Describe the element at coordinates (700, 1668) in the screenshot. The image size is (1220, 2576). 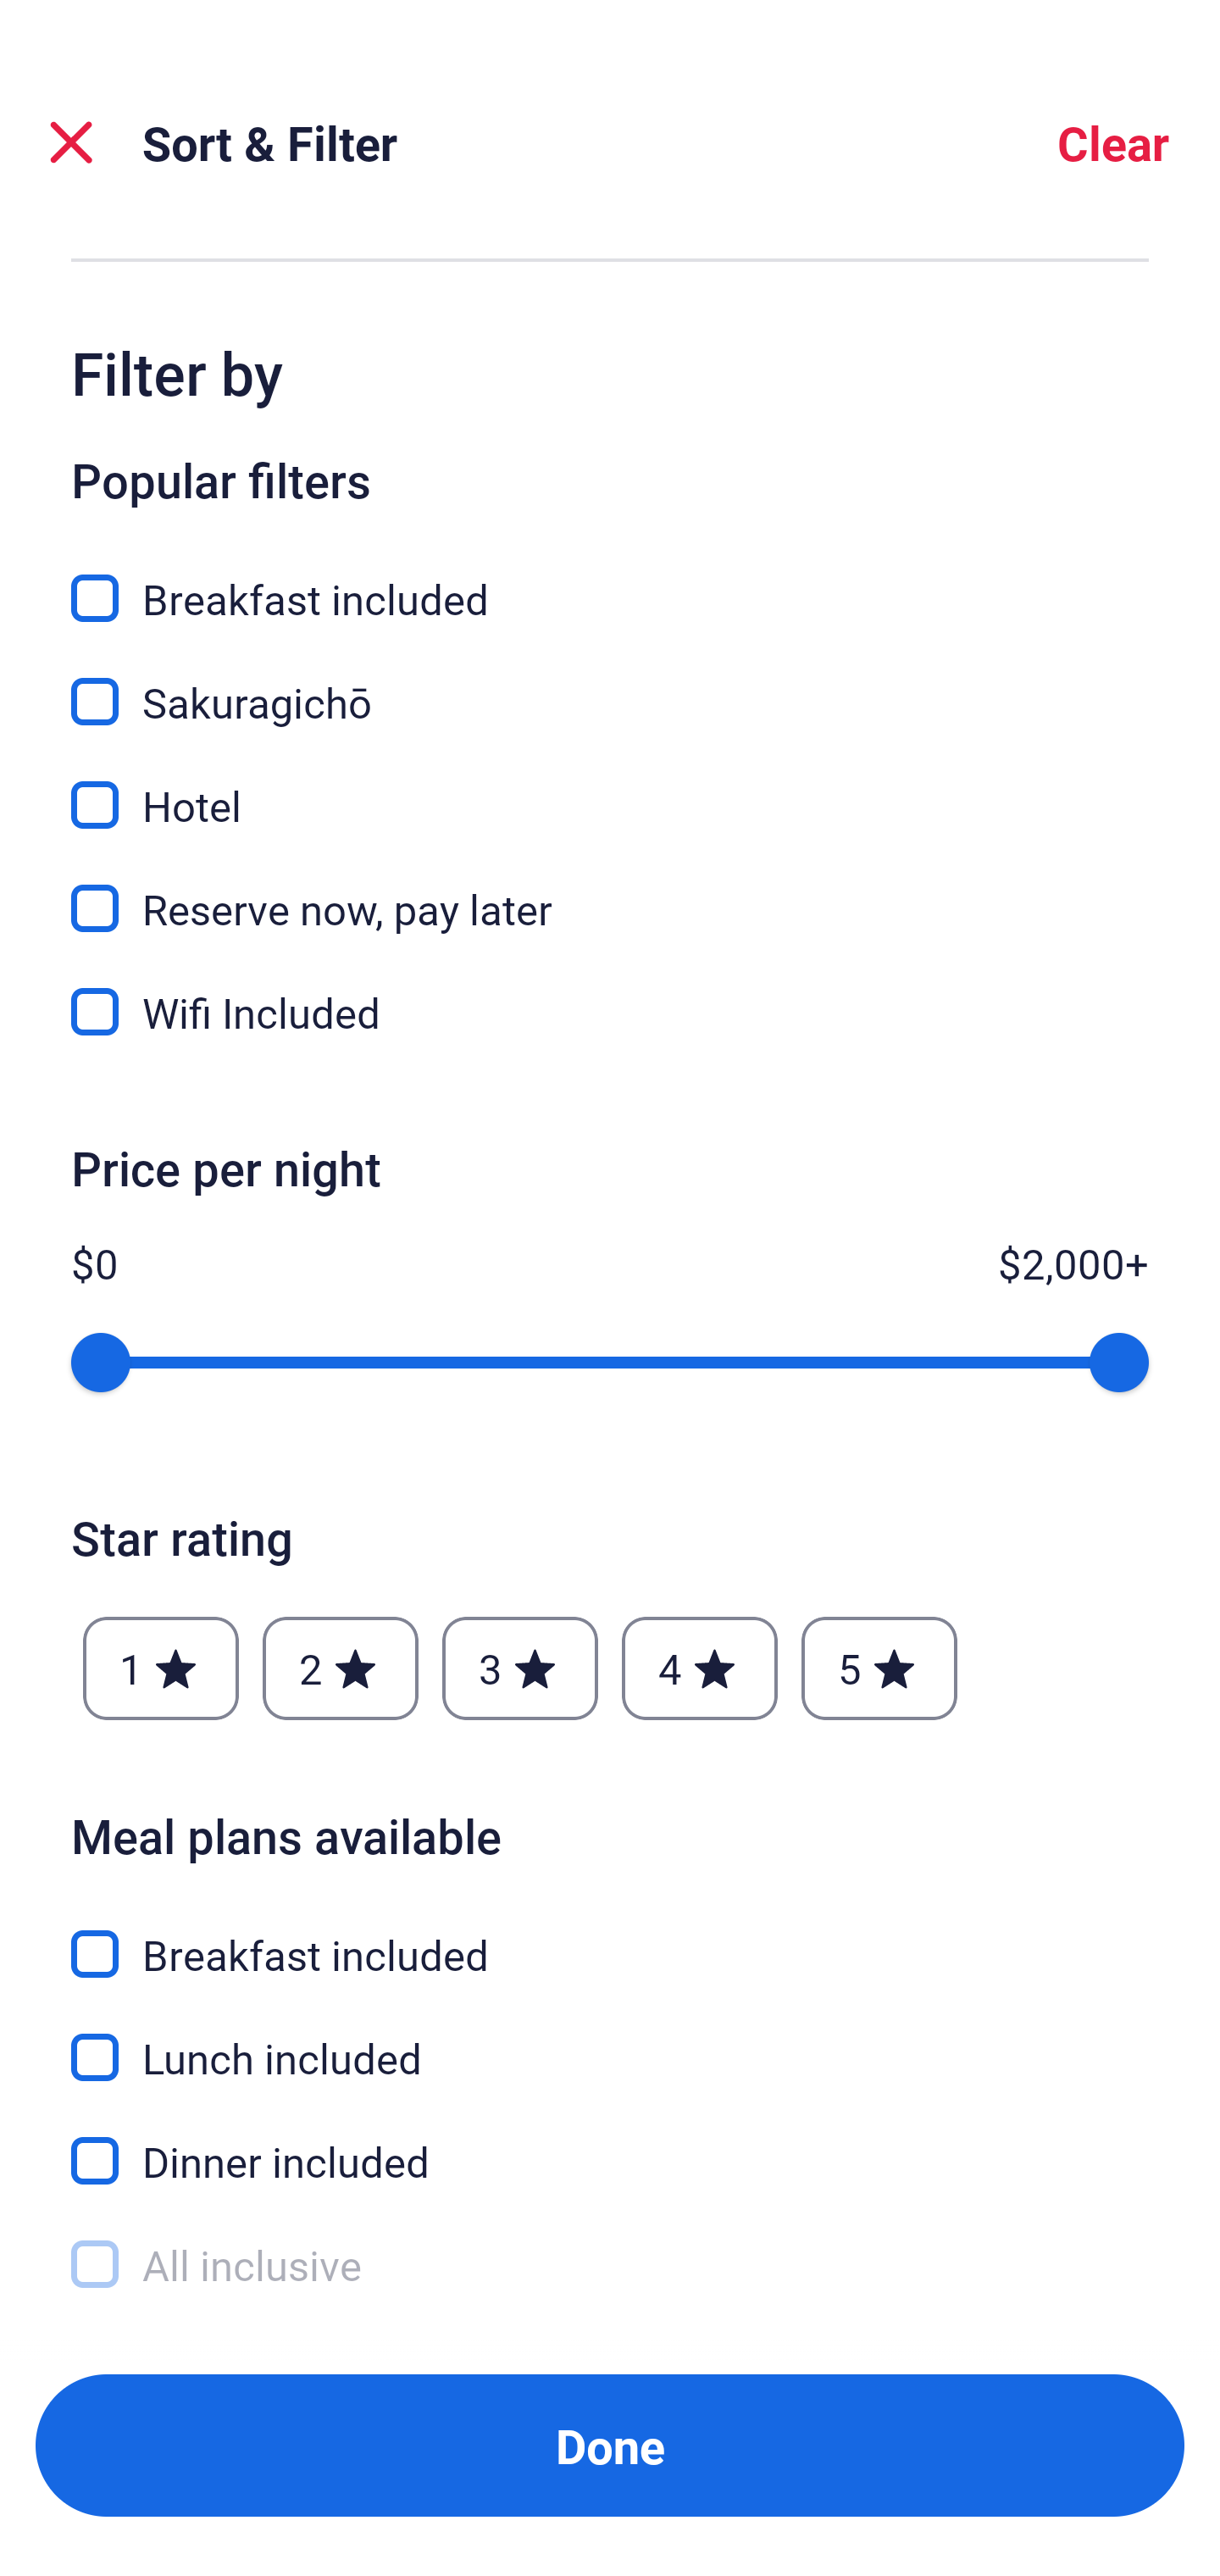
I see `4` at that location.